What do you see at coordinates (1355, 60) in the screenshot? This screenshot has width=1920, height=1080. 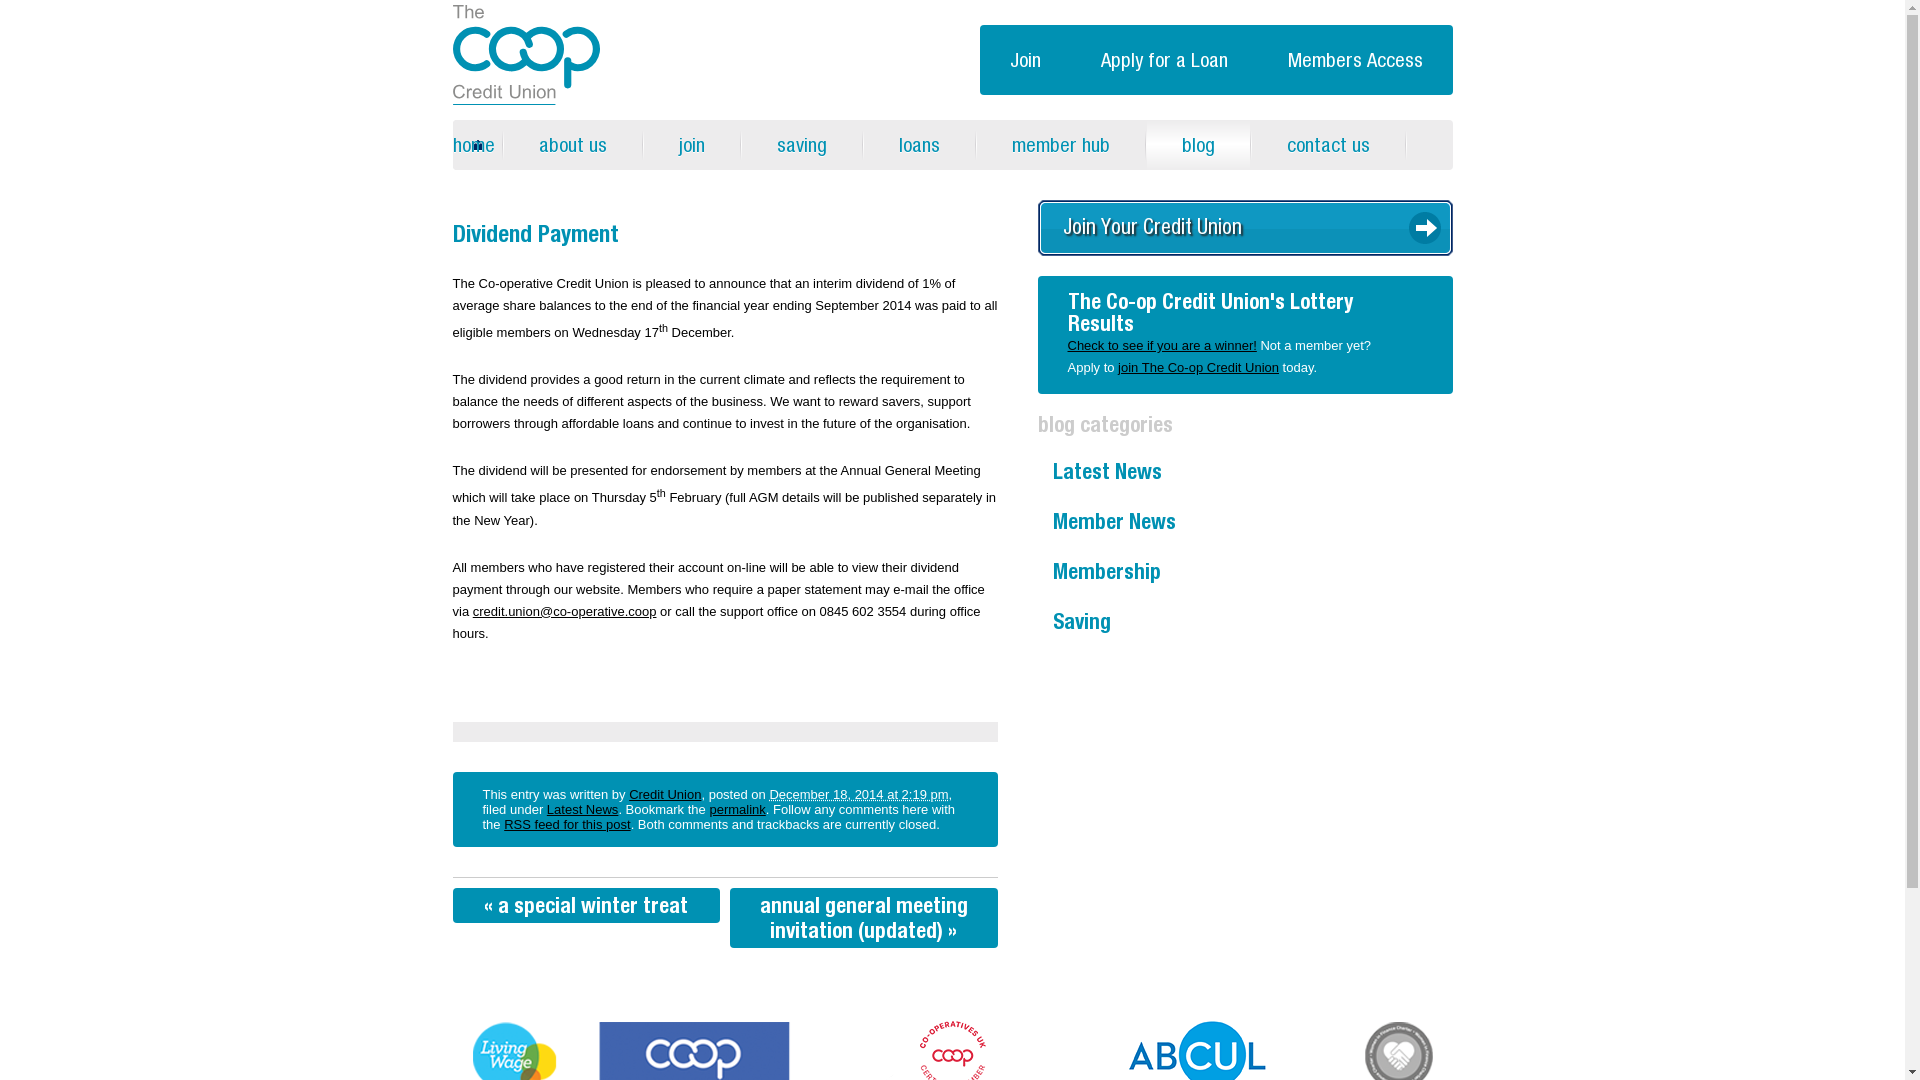 I see `Members Access` at bounding box center [1355, 60].